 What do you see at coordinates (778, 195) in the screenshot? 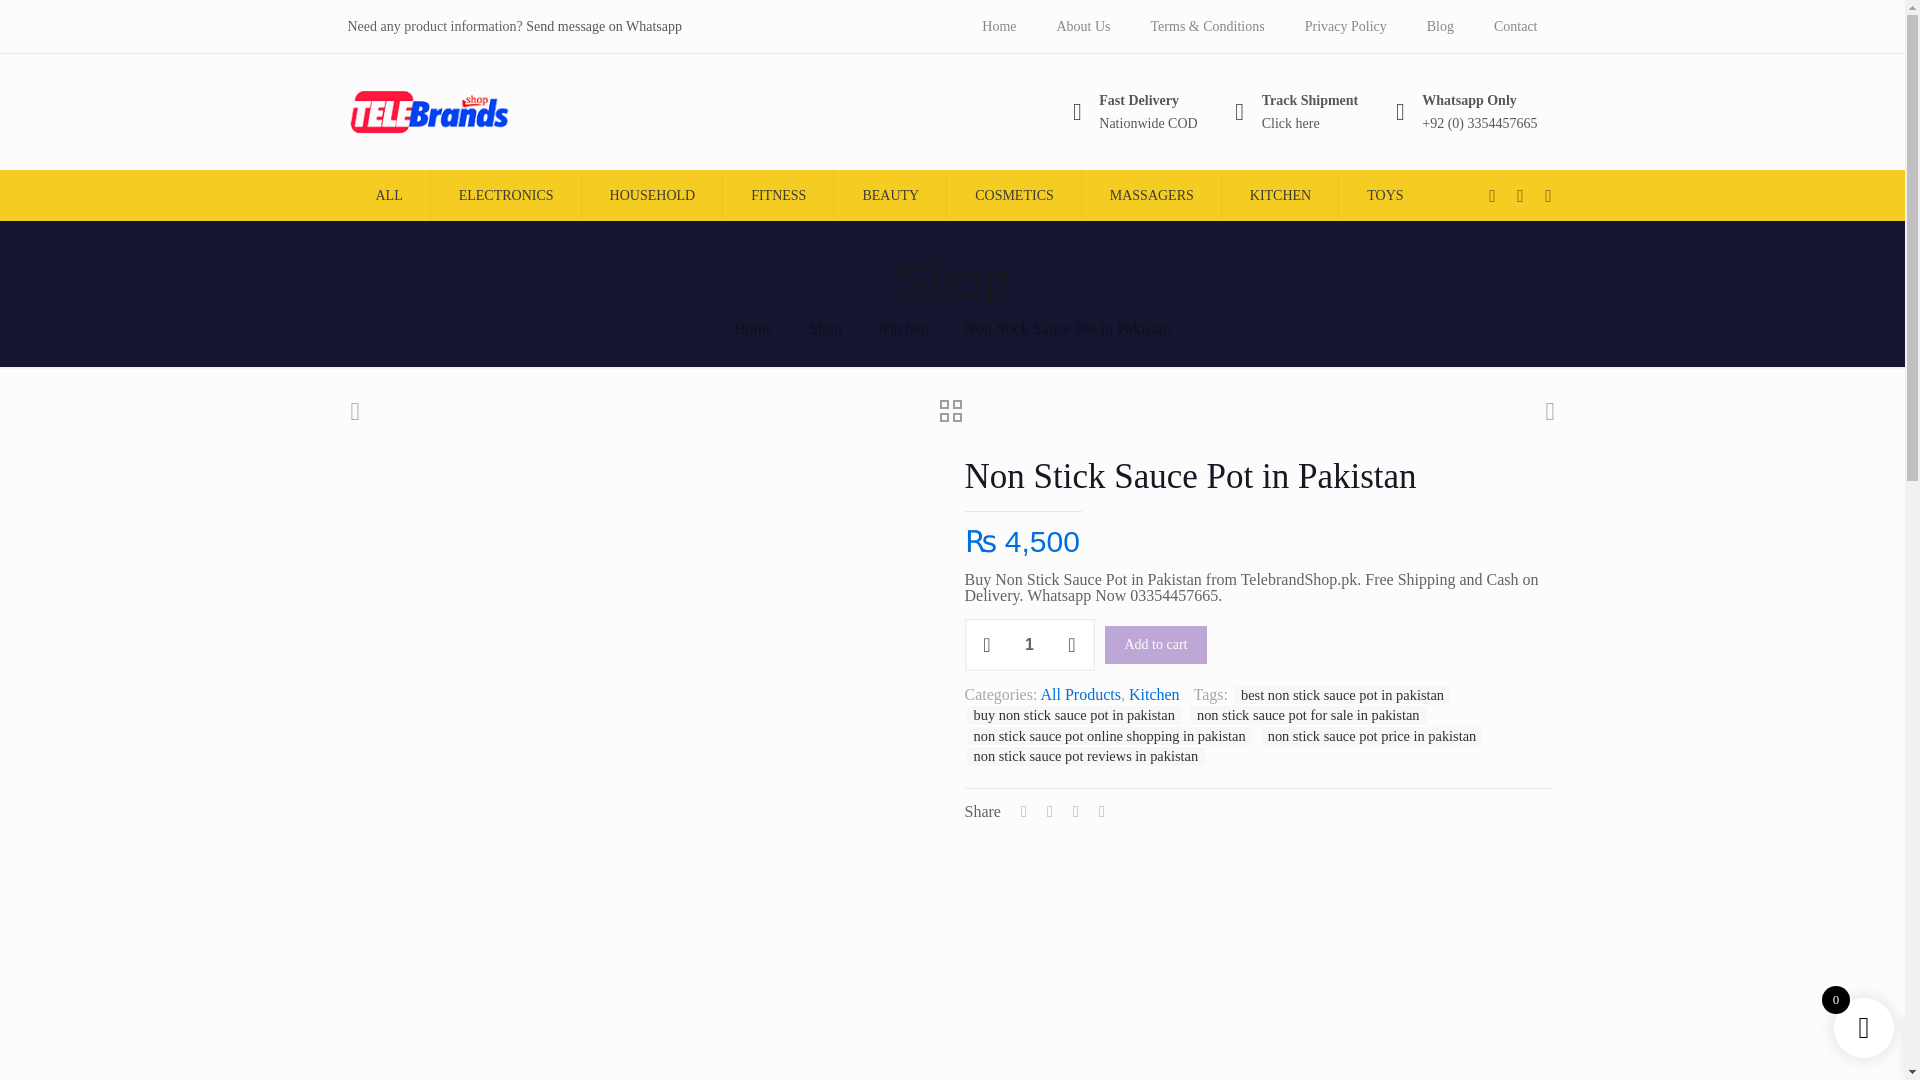
I see `FITNESS` at bounding box center [778, 195].